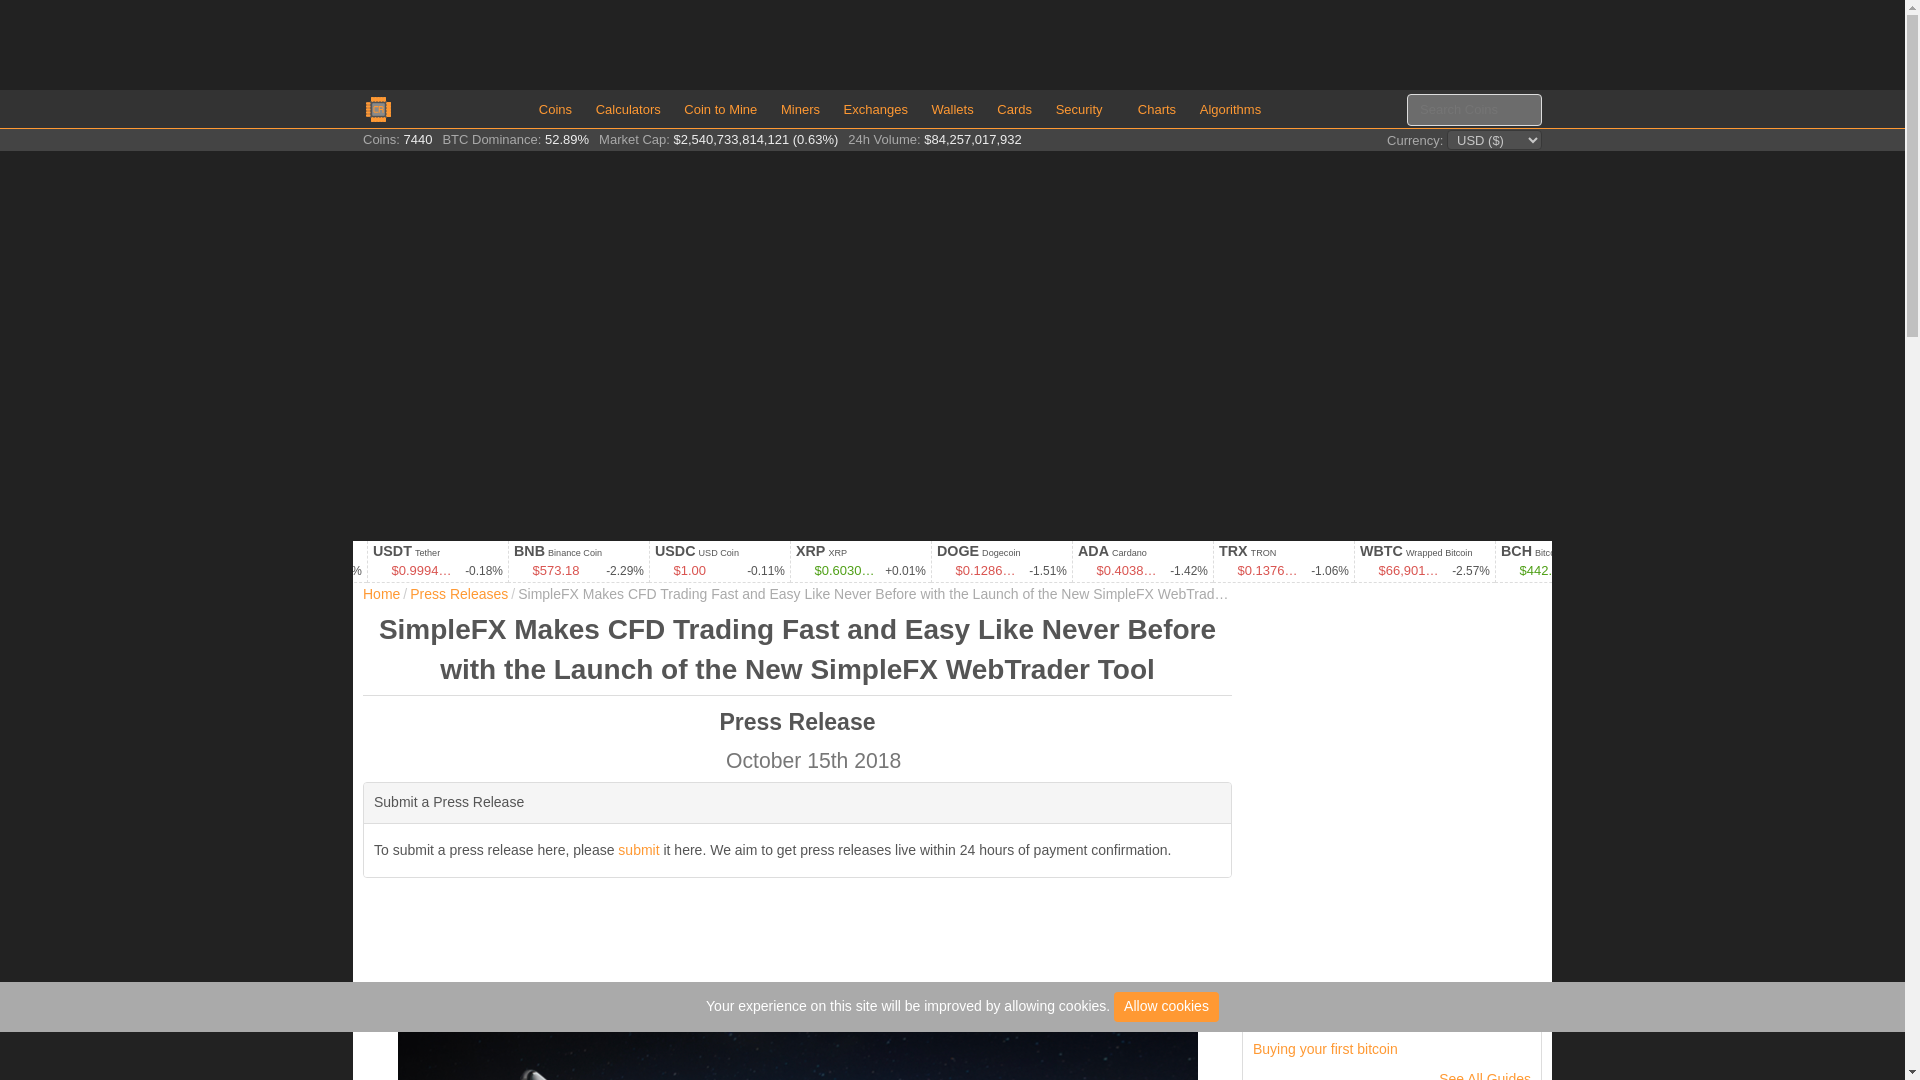 The height and width of the screenshot is (1080, 1920). I want to click on Cryptocurrency Coin Index, so click(555, 108).